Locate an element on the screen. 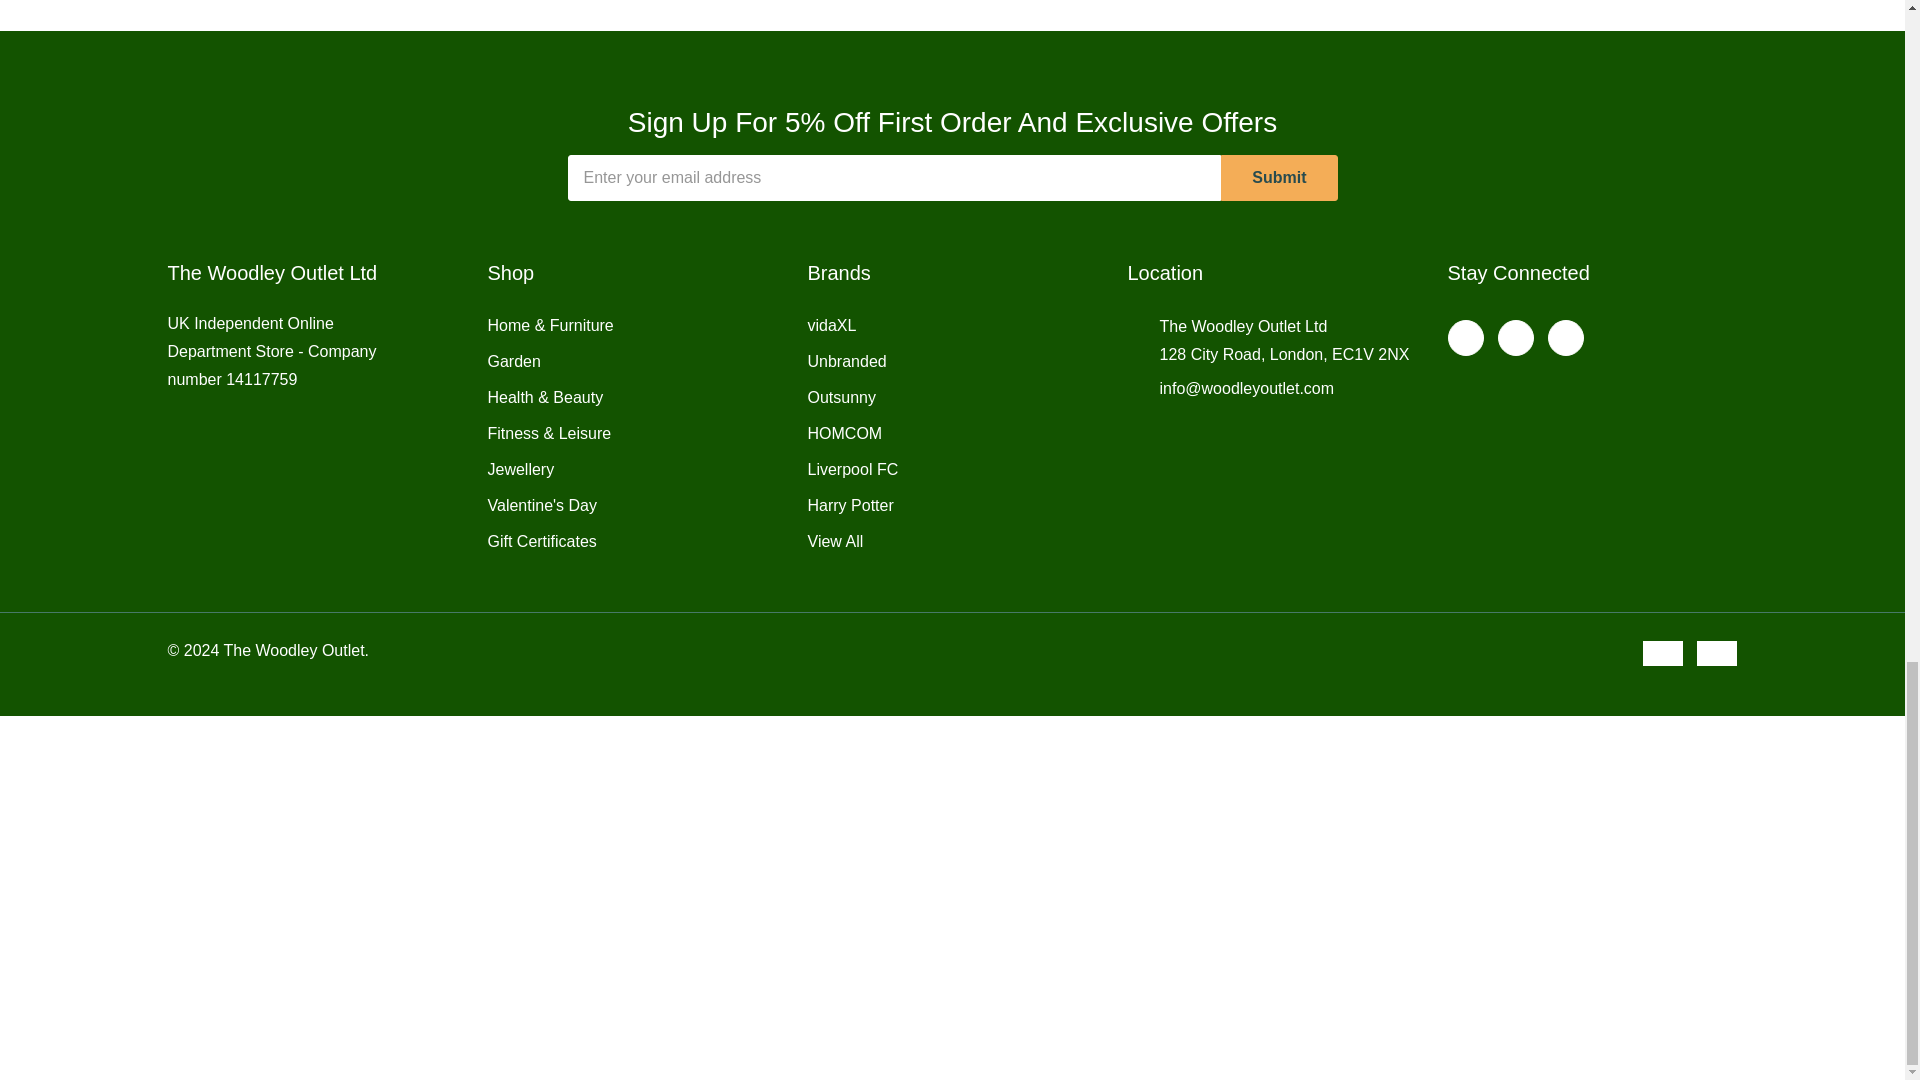  Open Pinterest in a new tab is located at coordinates (1564, 338).